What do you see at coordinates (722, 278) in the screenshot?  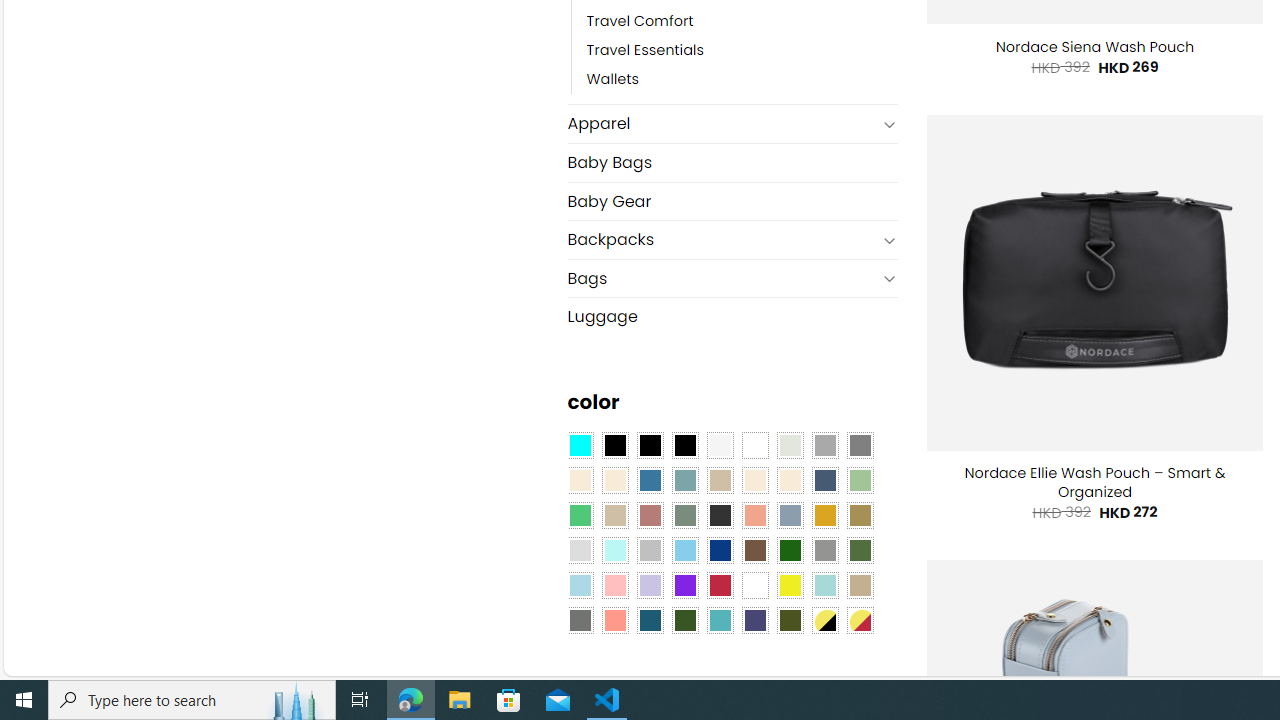 I see `Bags` at bounding box center [722, 278].